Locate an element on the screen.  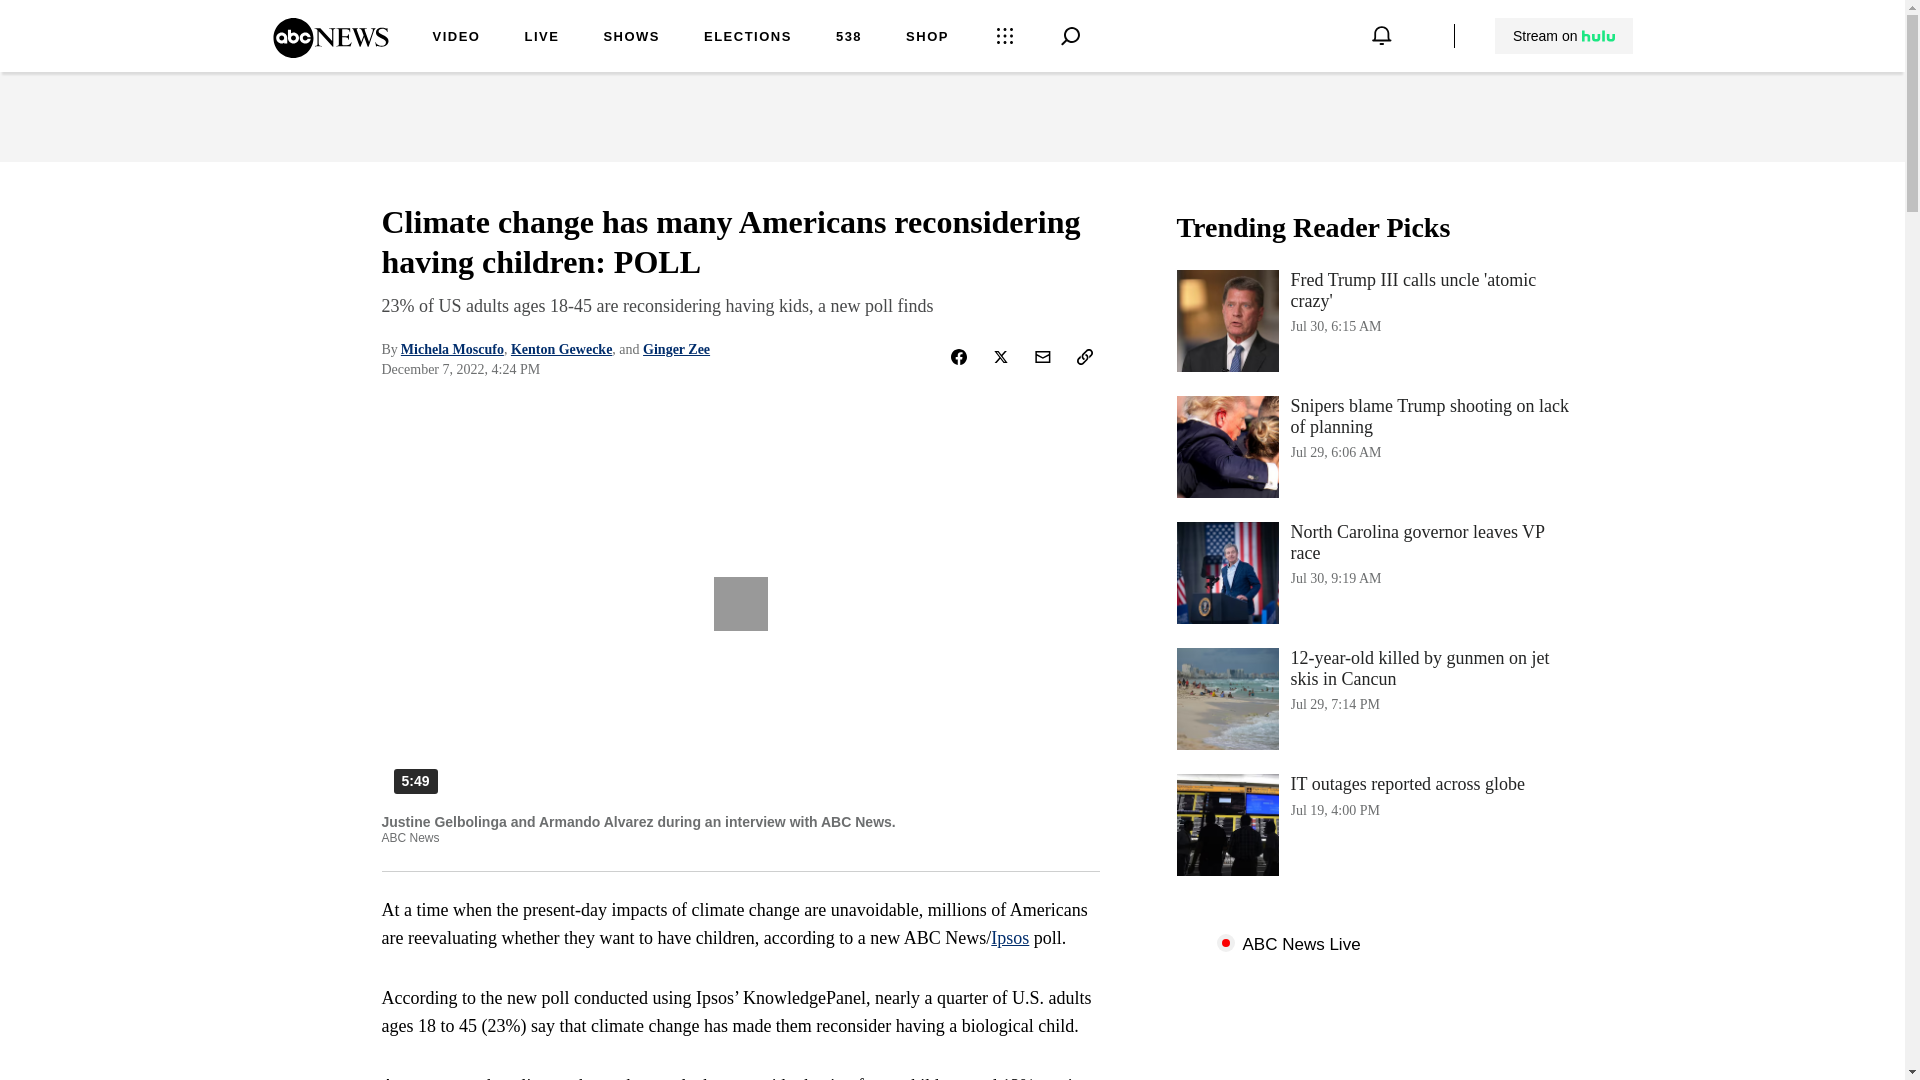
ELECTIONS is located at coordinates (330, 51).